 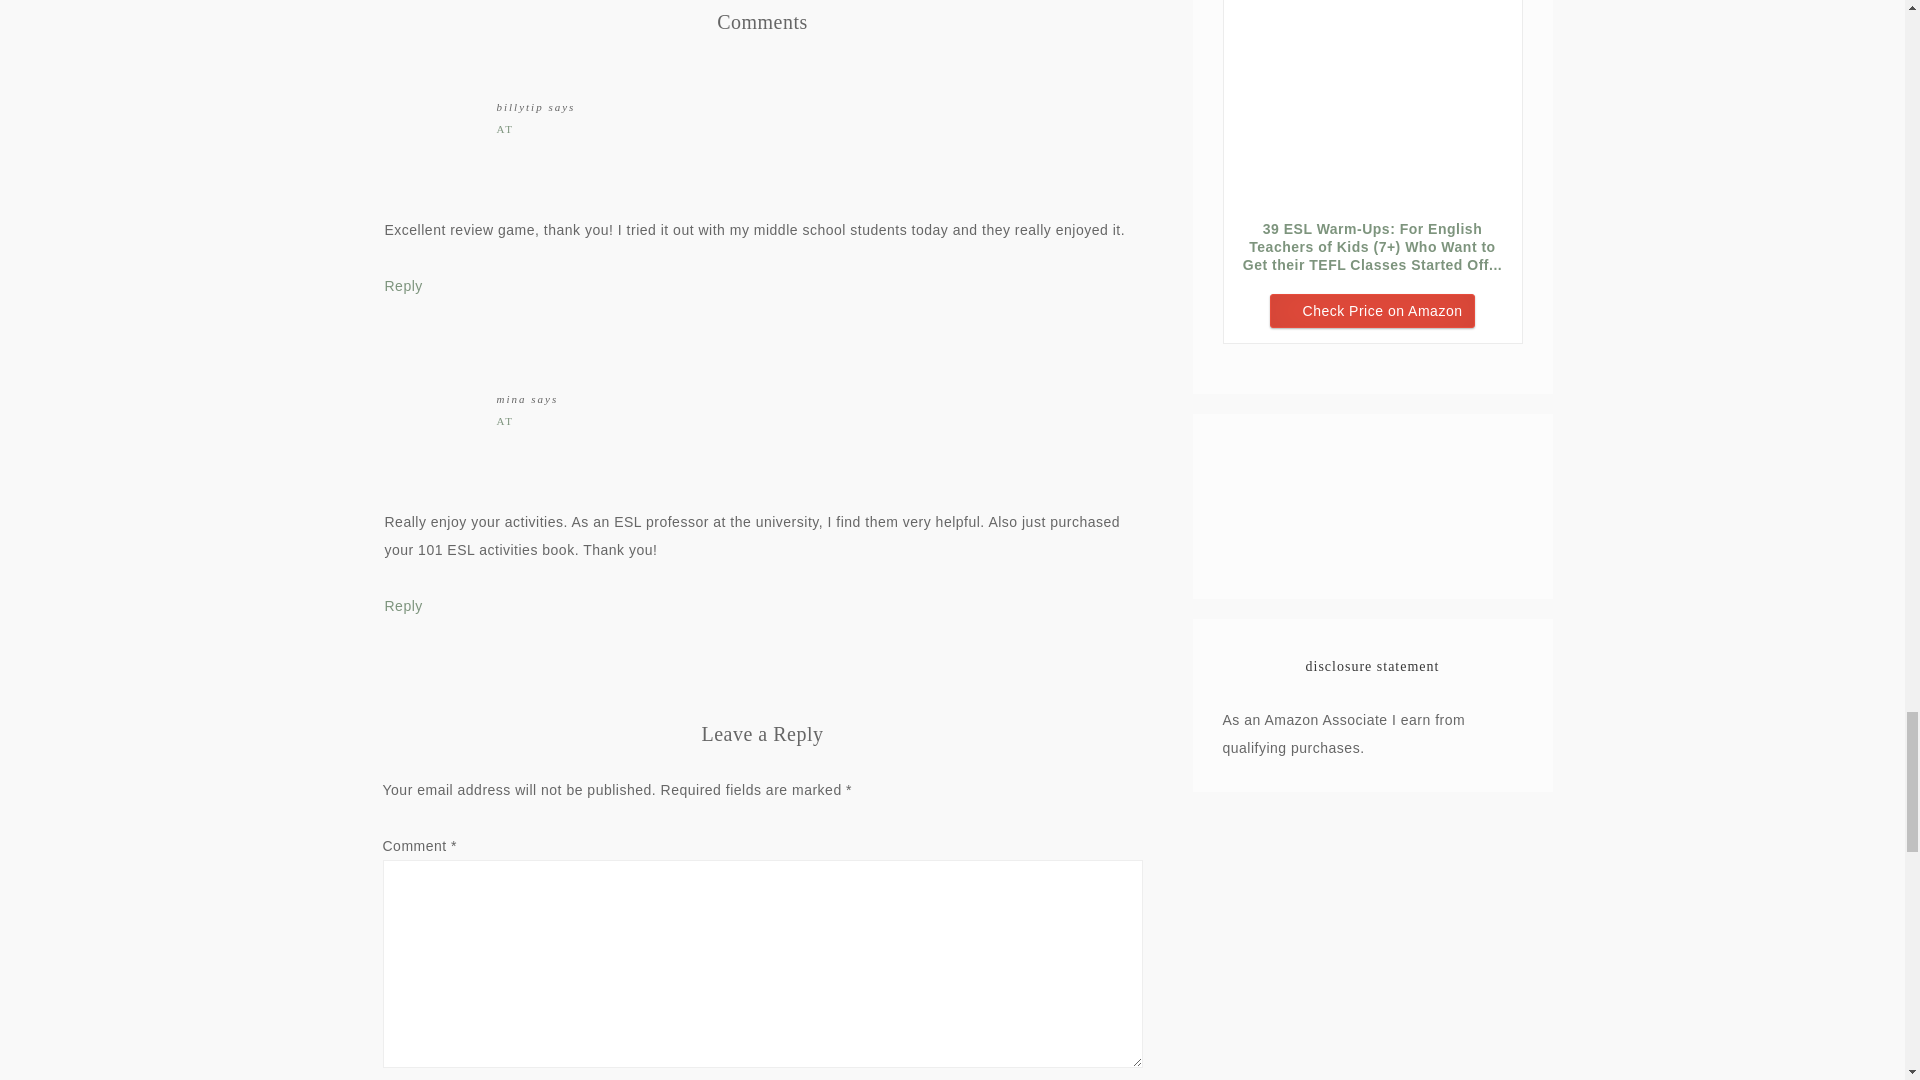 I want to click on AT, so click(x=504, y=420).